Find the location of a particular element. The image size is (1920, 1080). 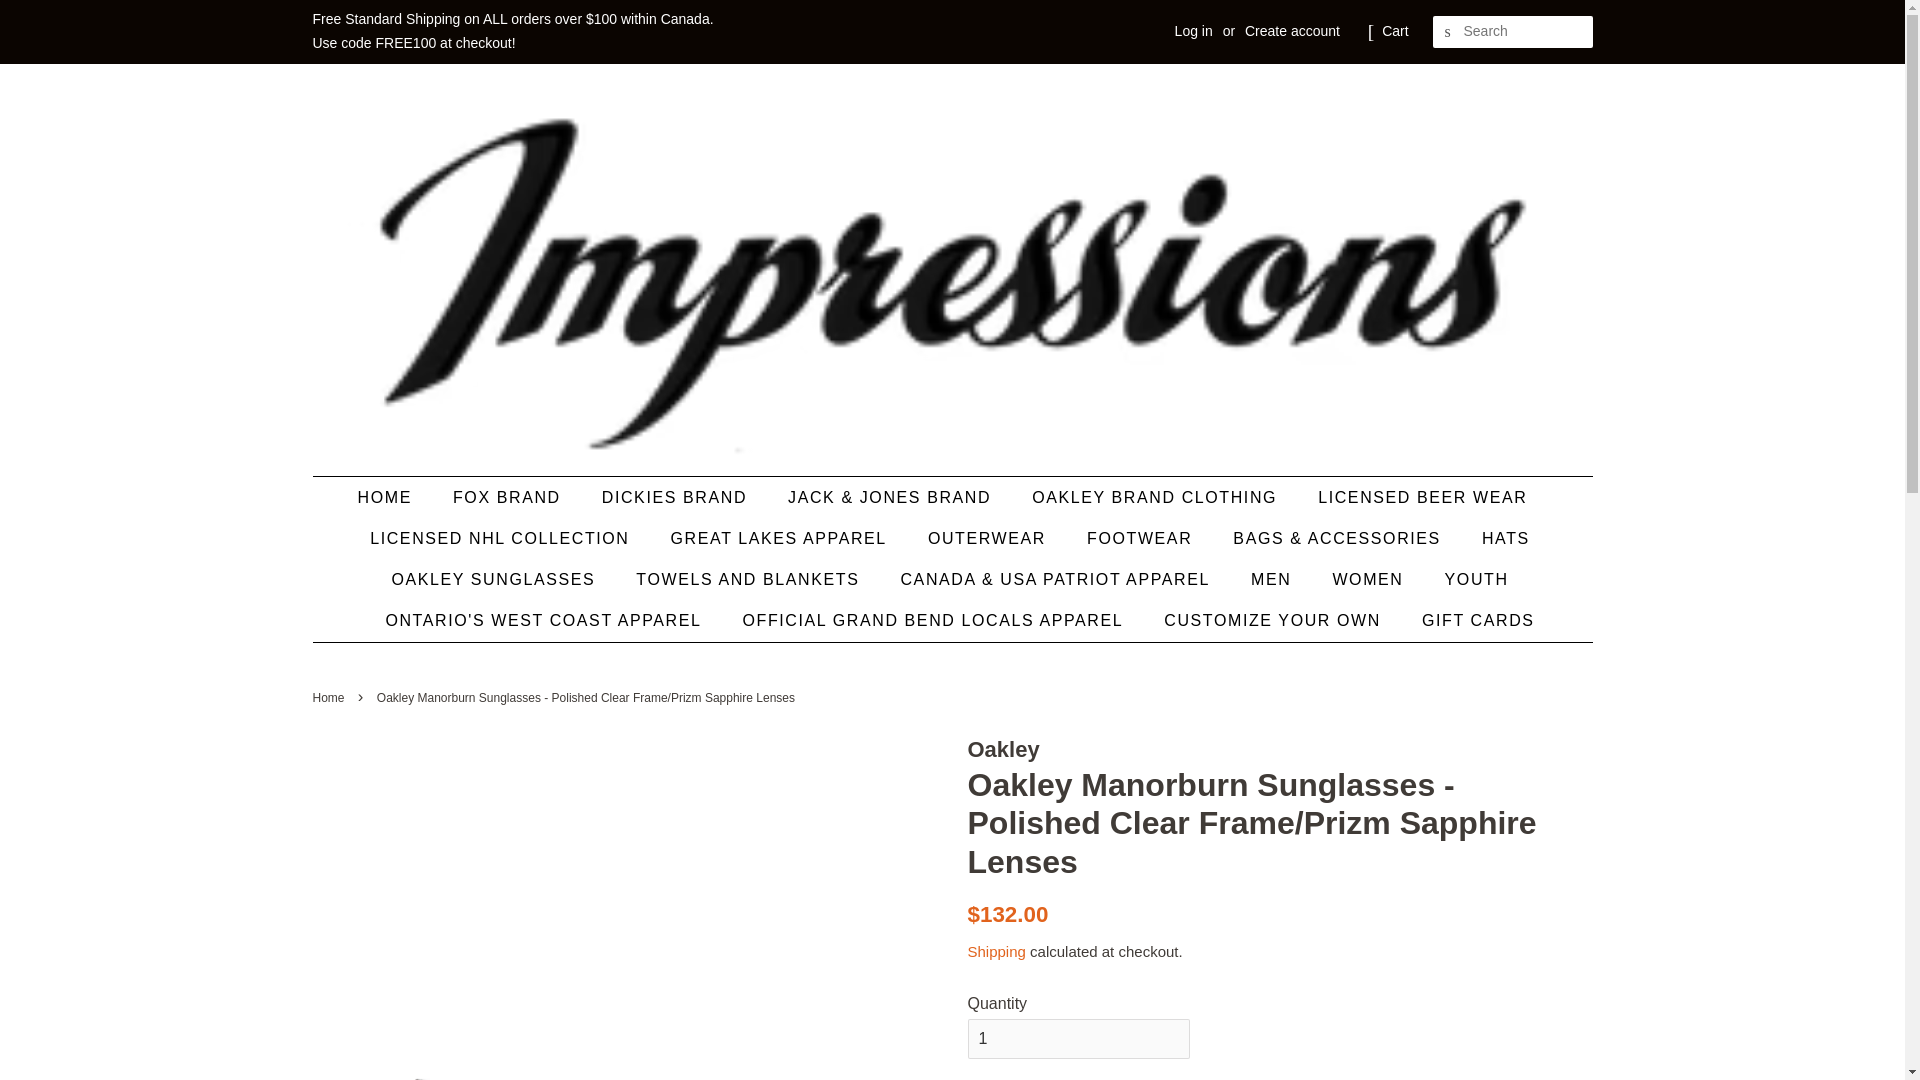

Cart is located at coordinates (1394, 32).